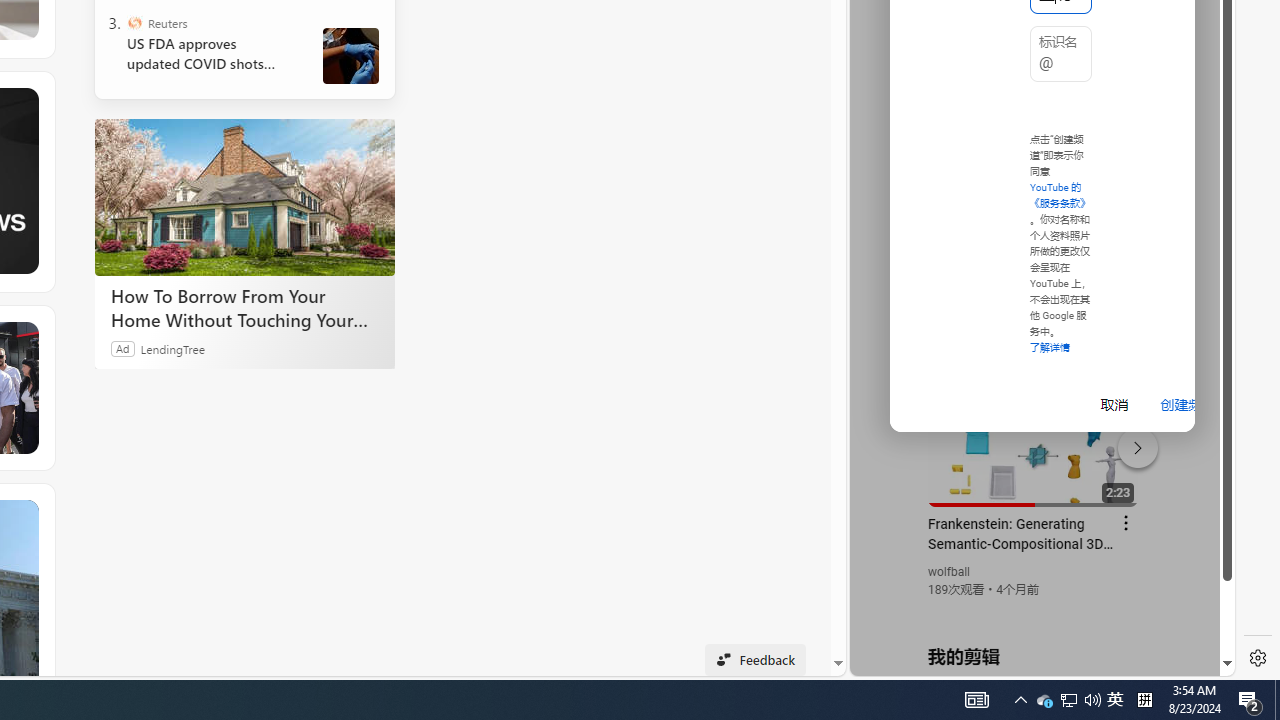 This screenshot has height=720, width=1280. Describe the element at coordinates (1196, 84) in the screenshot. I see `Click to scroll right` at that location.